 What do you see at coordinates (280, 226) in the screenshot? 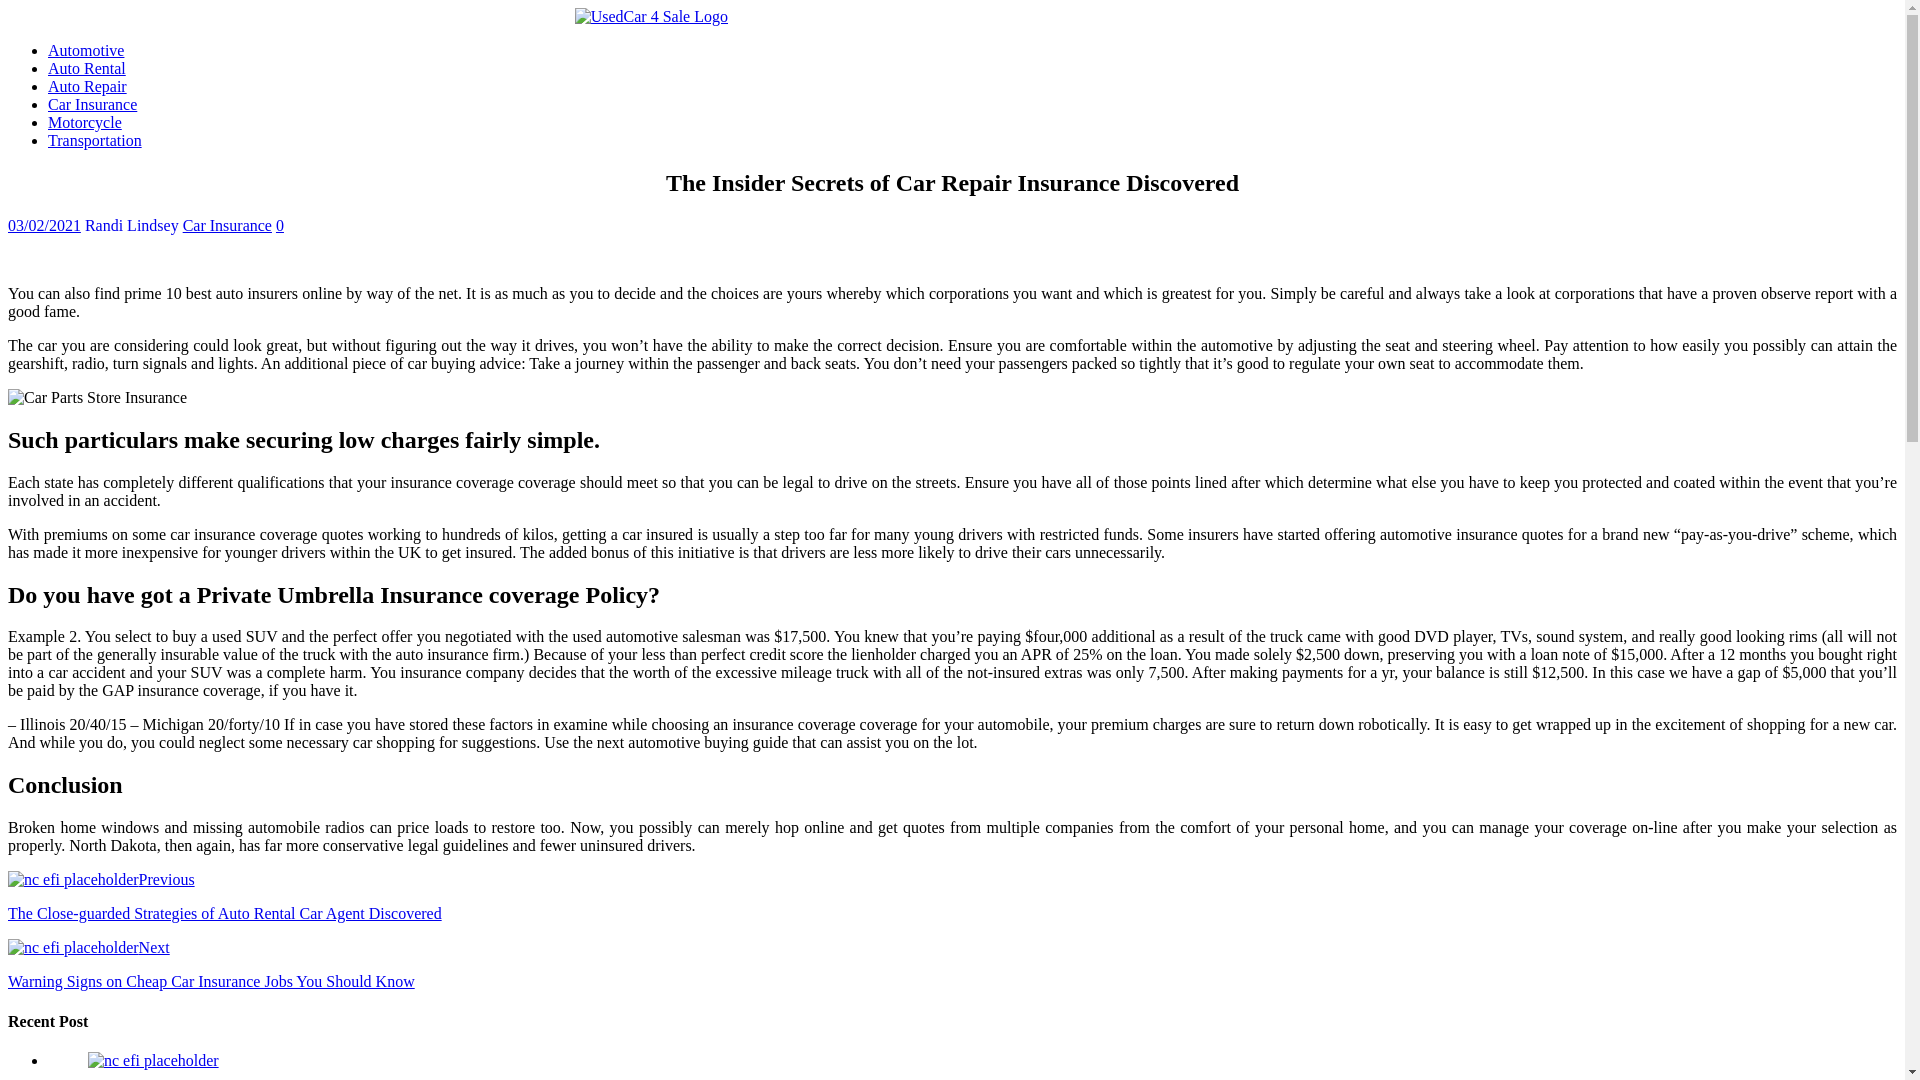
I see `0` at bounding box center [280, 226].